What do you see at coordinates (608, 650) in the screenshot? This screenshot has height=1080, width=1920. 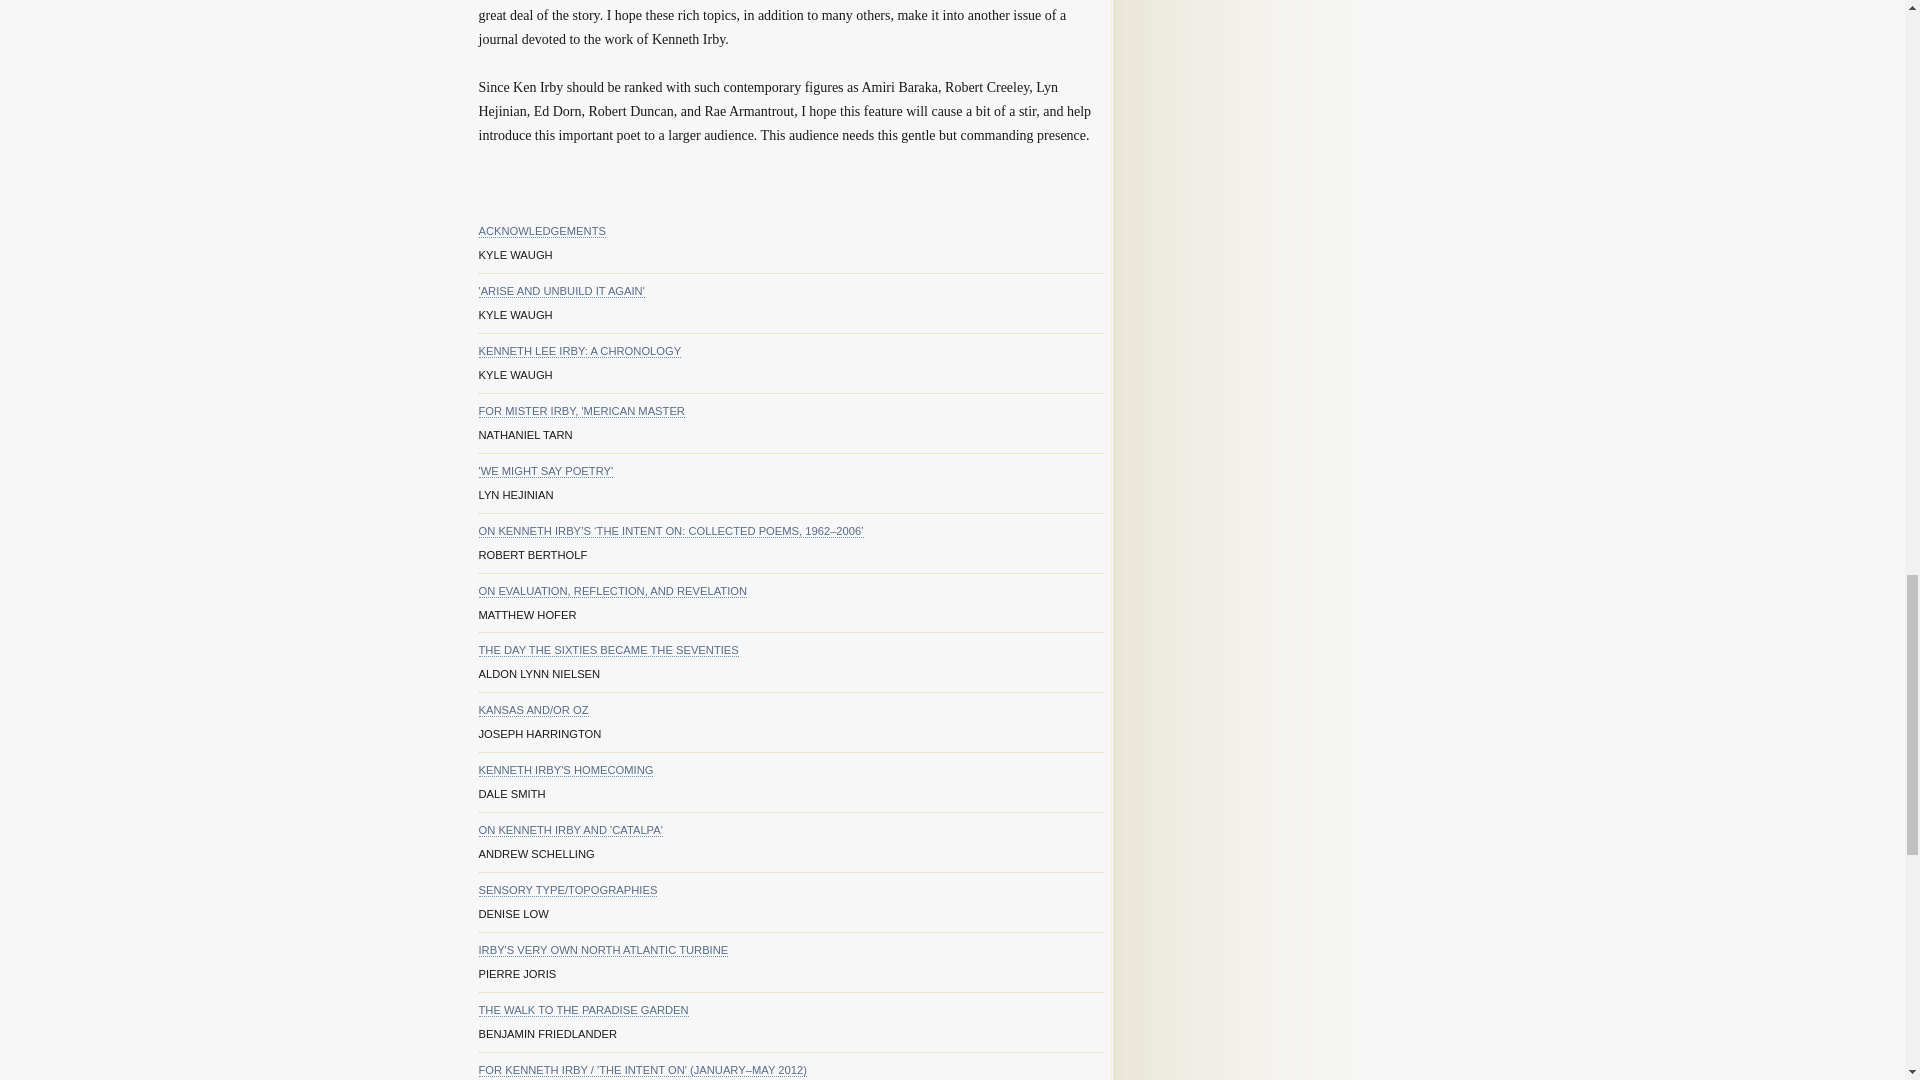 I see `THE DAY THE SIXTIES BECAME THE SEVENTIES` at bounding box center [608, 650].